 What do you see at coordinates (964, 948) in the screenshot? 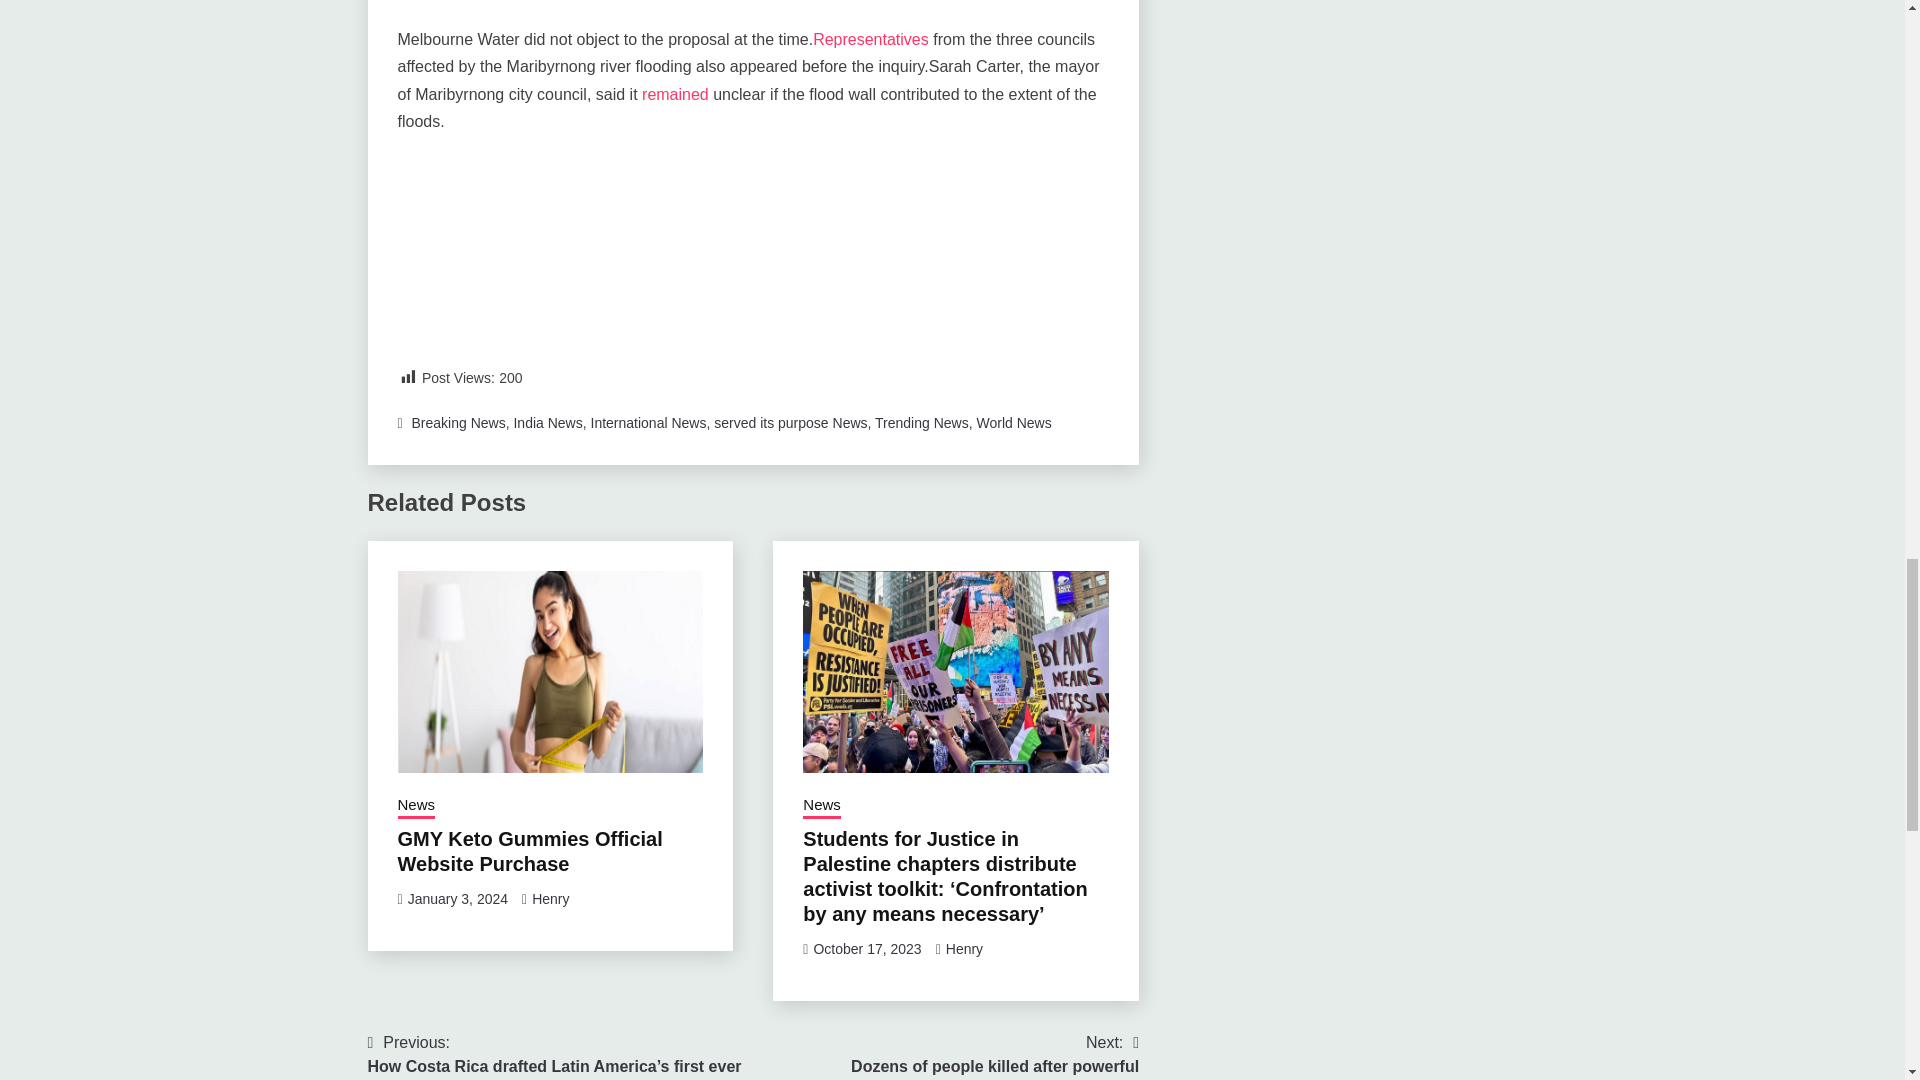
I see `Henry` at bounding box center [964, 948].